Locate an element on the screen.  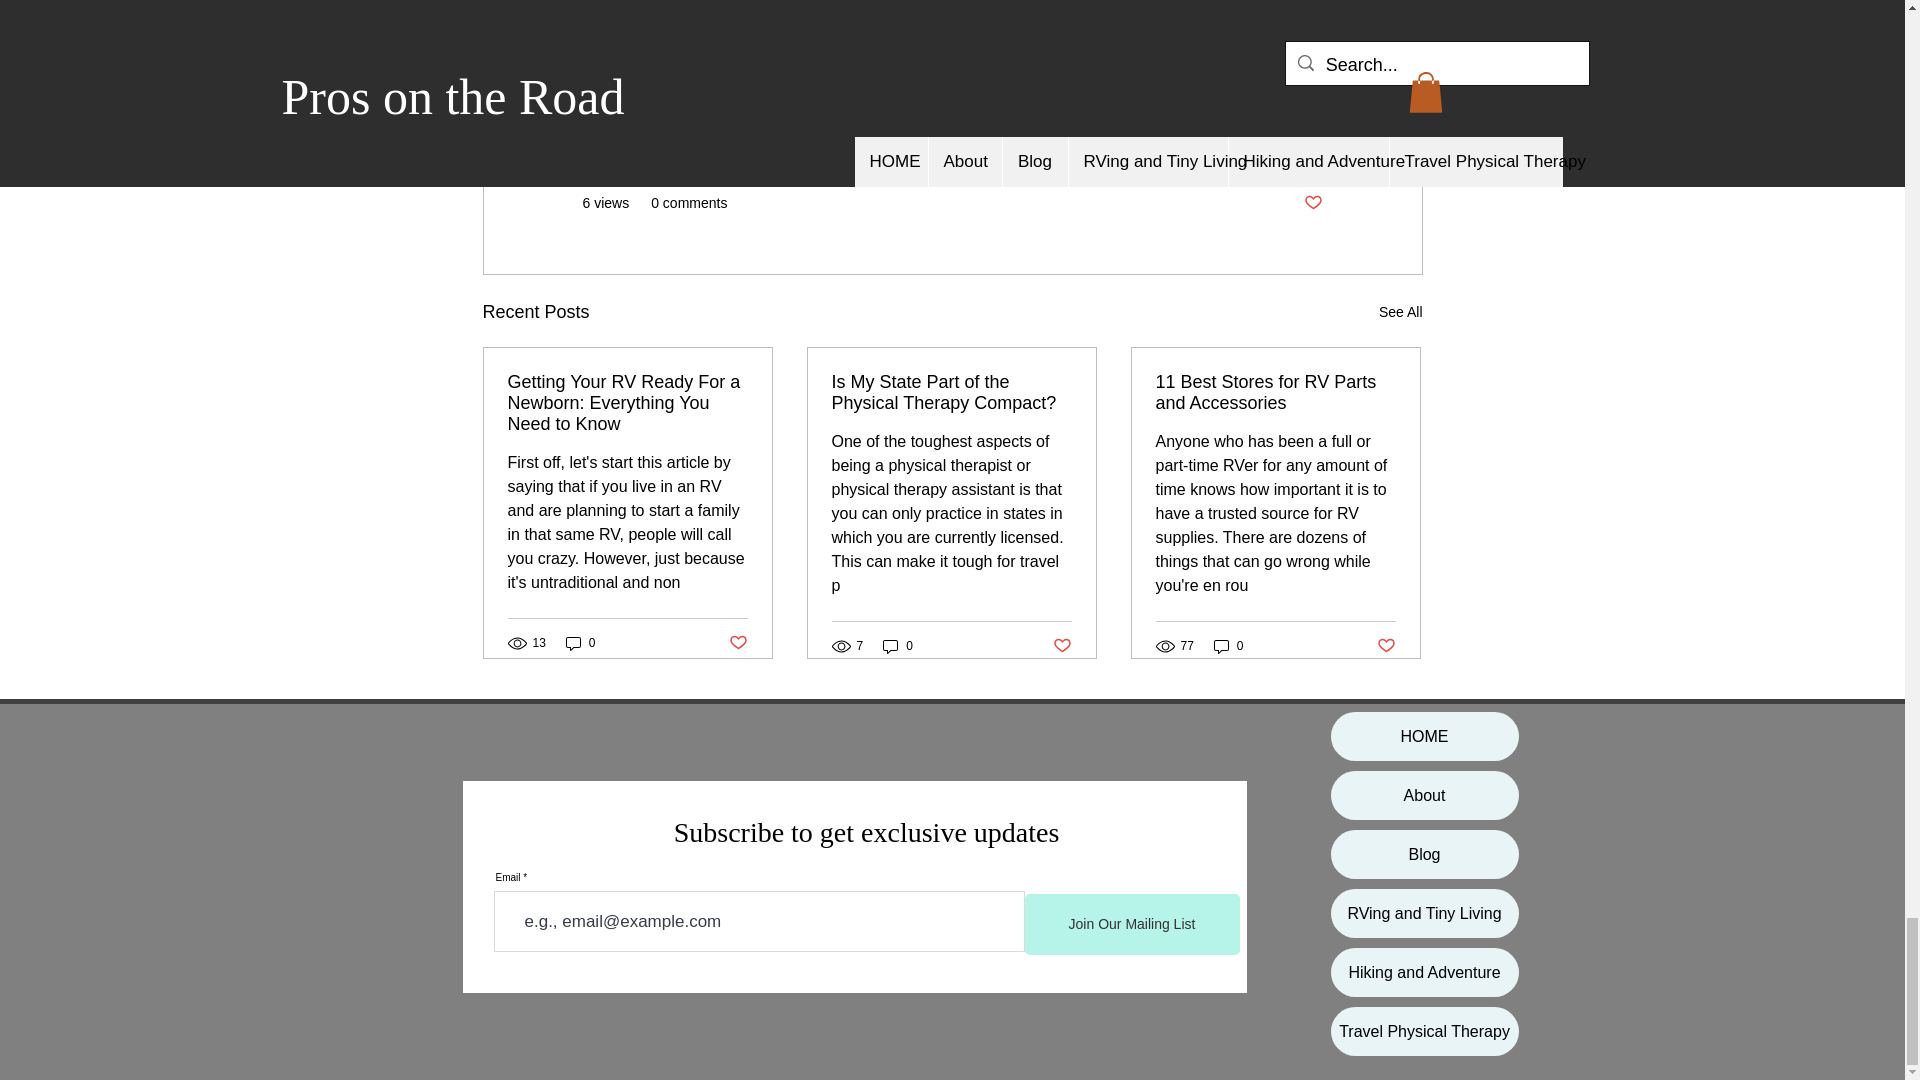
temporary housing is located at coordinates (827, 30).